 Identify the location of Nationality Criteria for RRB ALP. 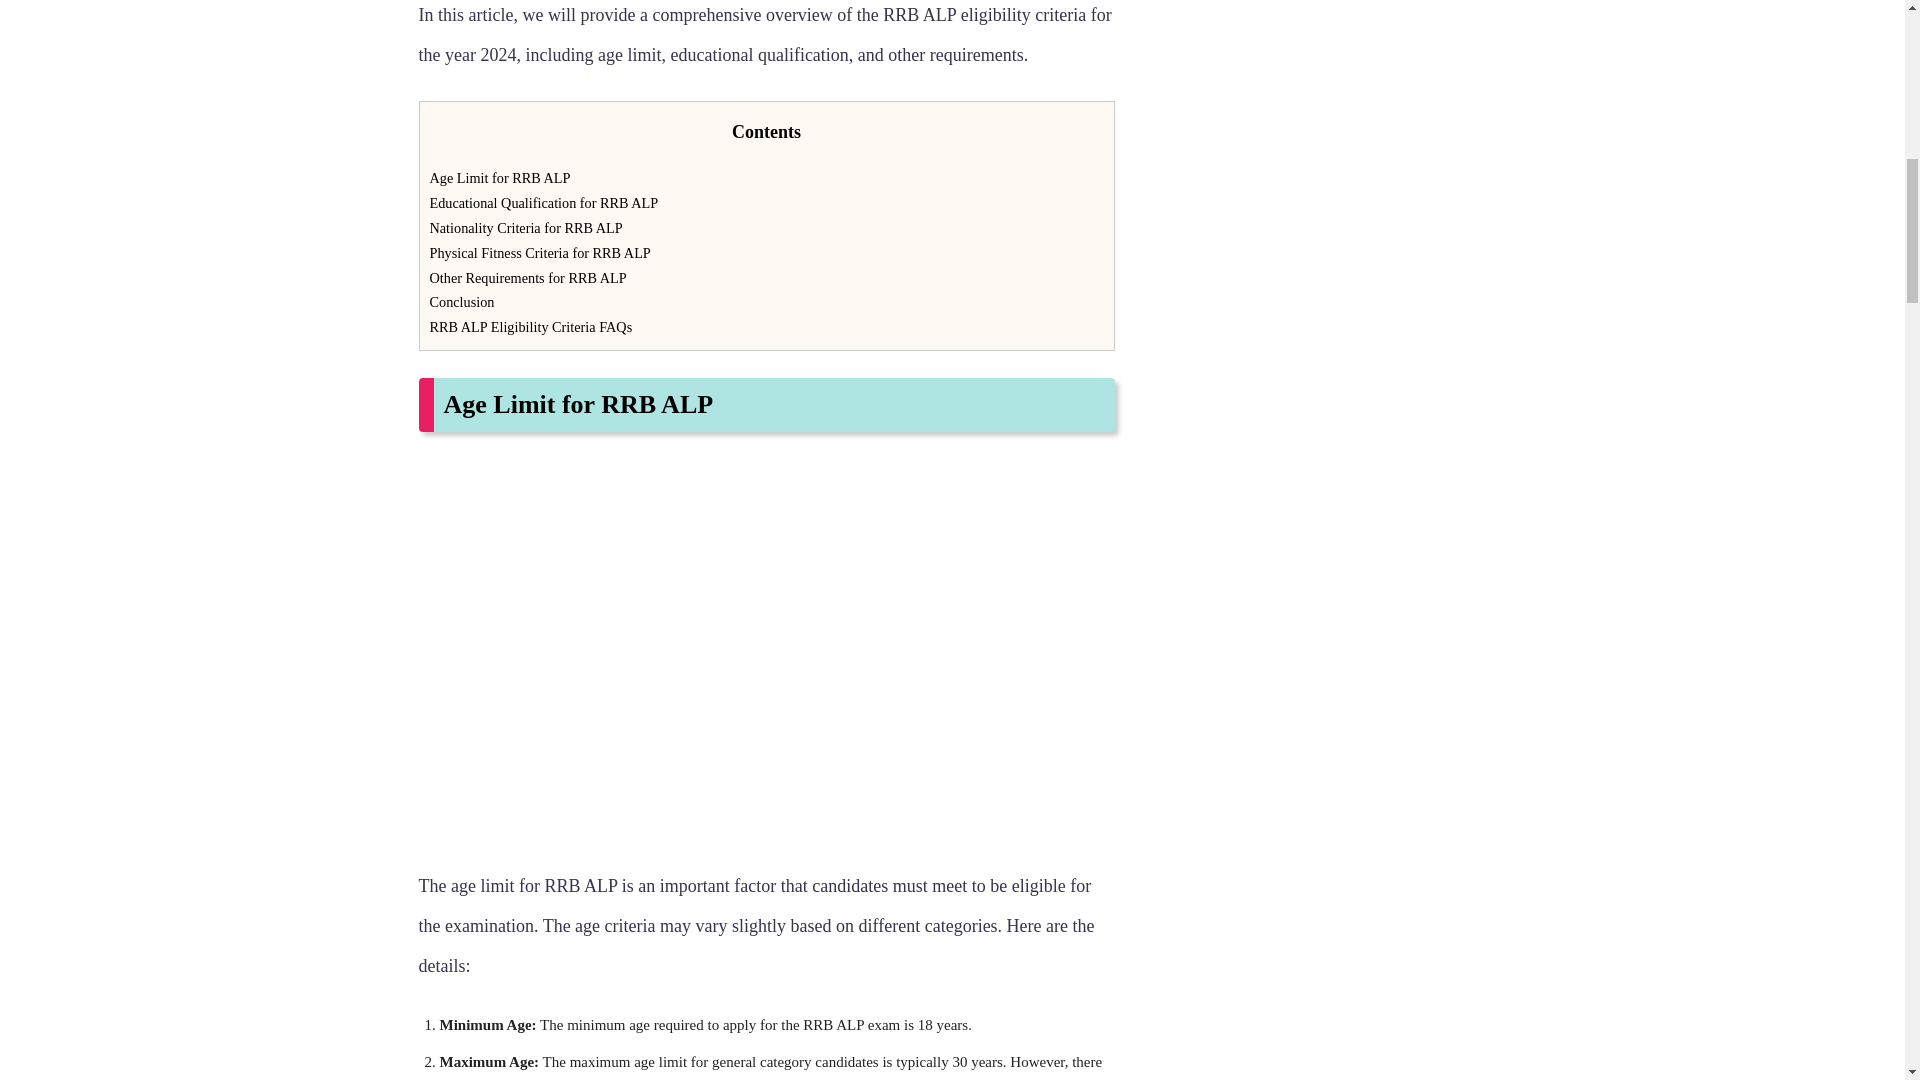
(526, 228).